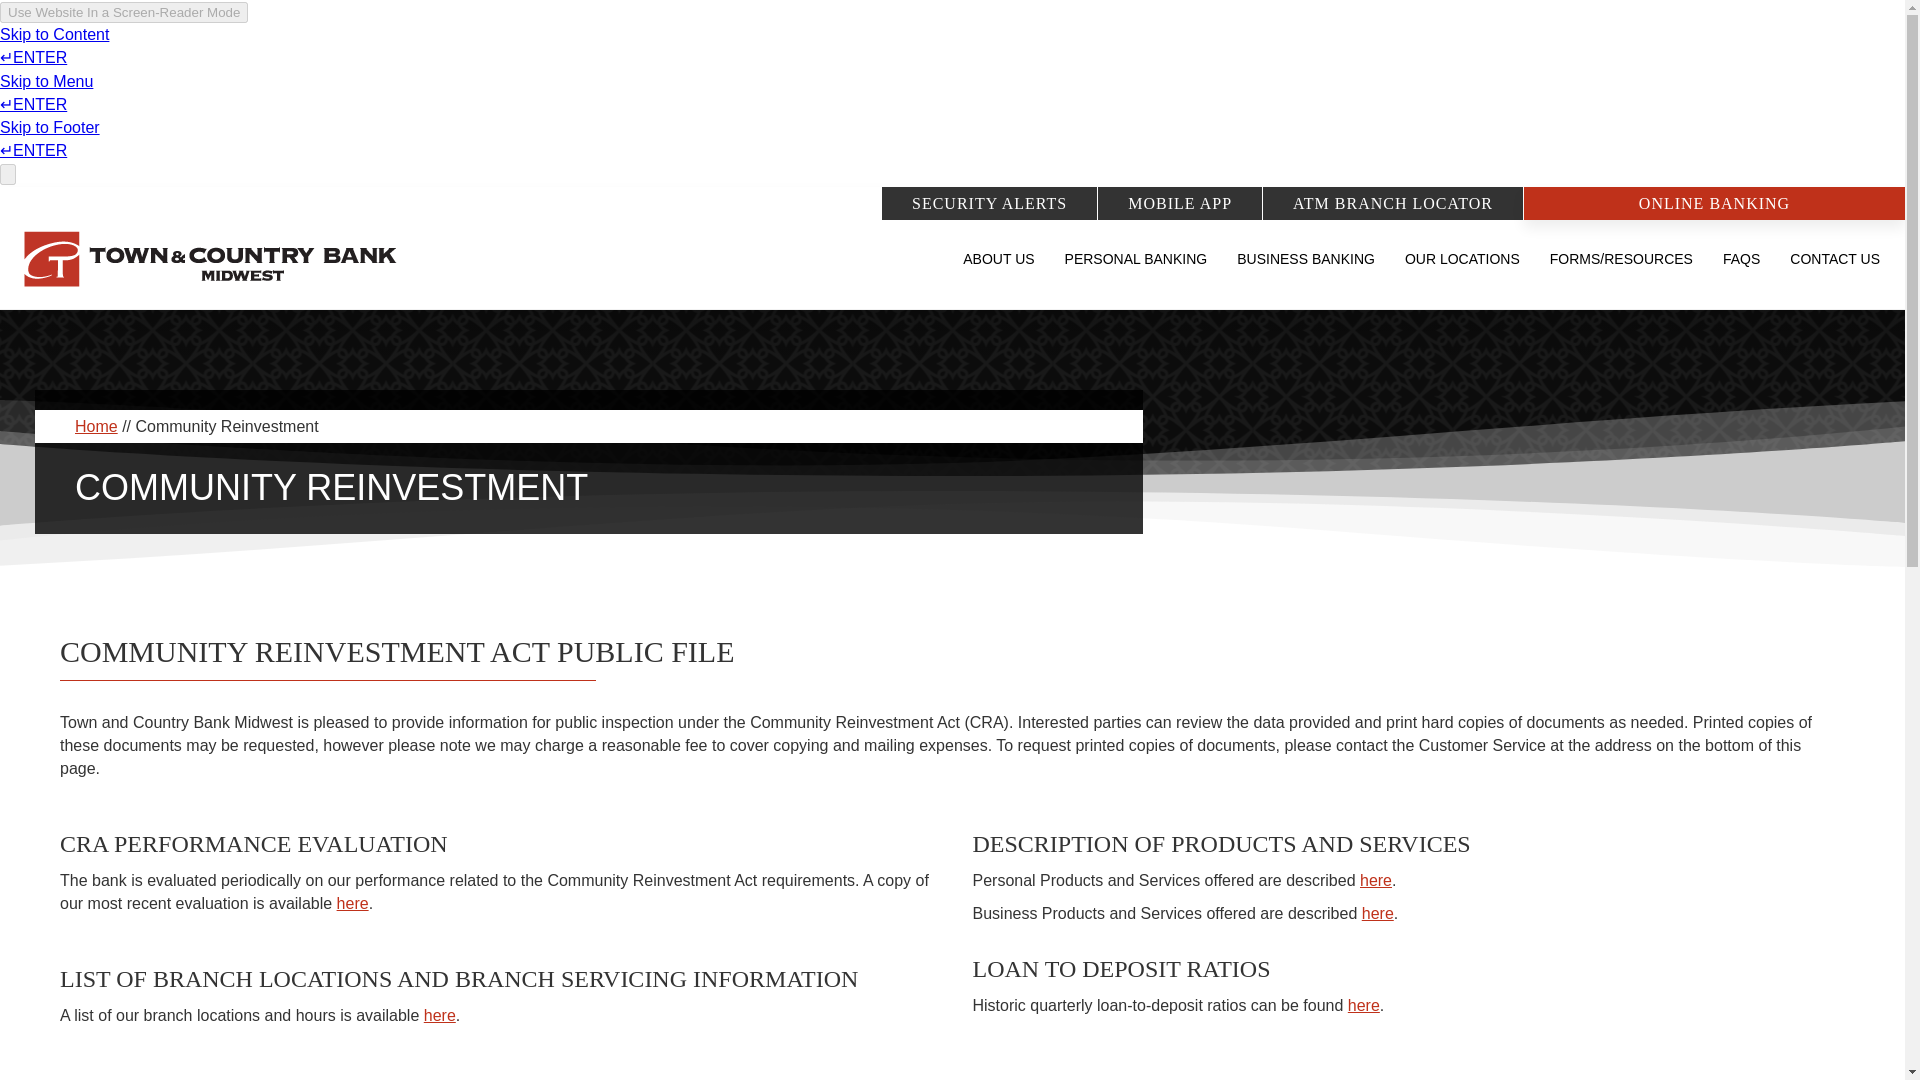 Image resolution: width=1920 pixels, height=1080 pixels. I want to click on PERSONAL BANKING, so click(1136, 273).